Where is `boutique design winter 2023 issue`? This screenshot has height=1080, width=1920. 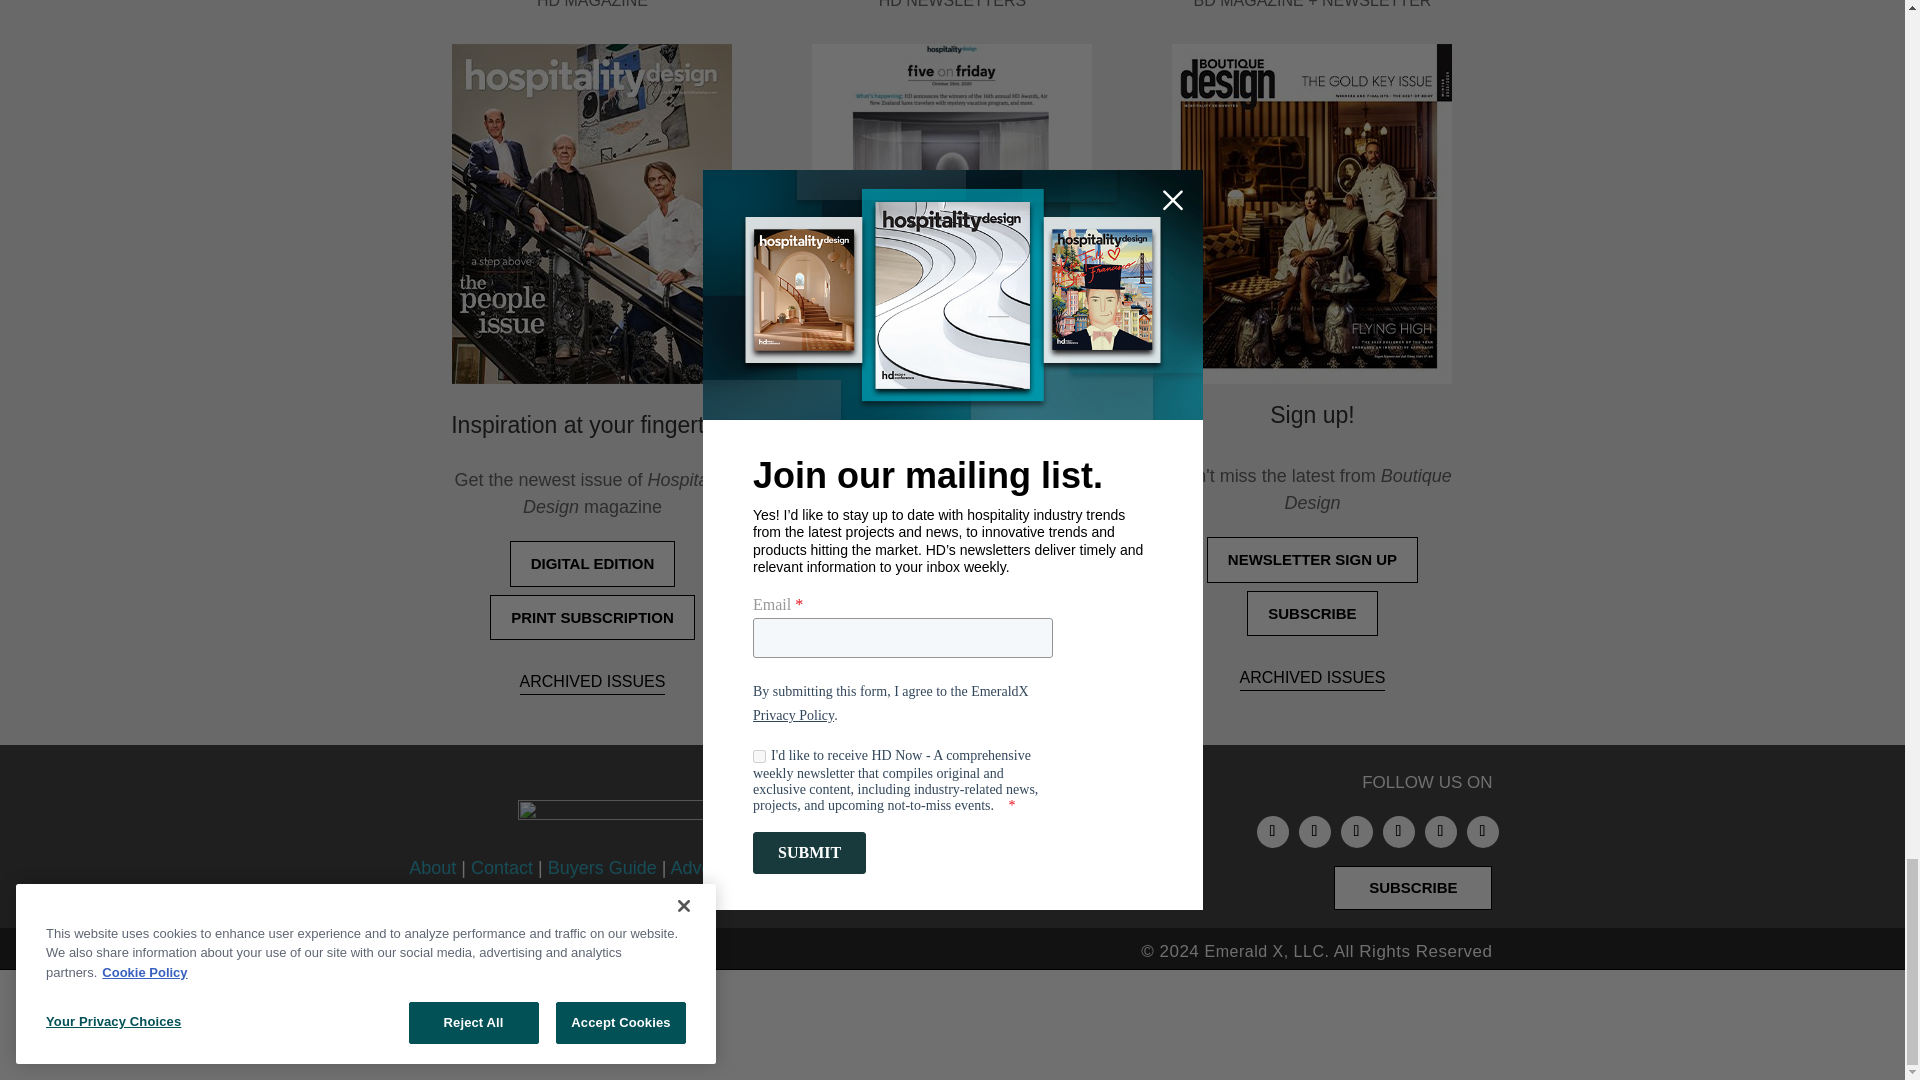
boutique design winter 2023 issue is located at coordinates (1311, 214).